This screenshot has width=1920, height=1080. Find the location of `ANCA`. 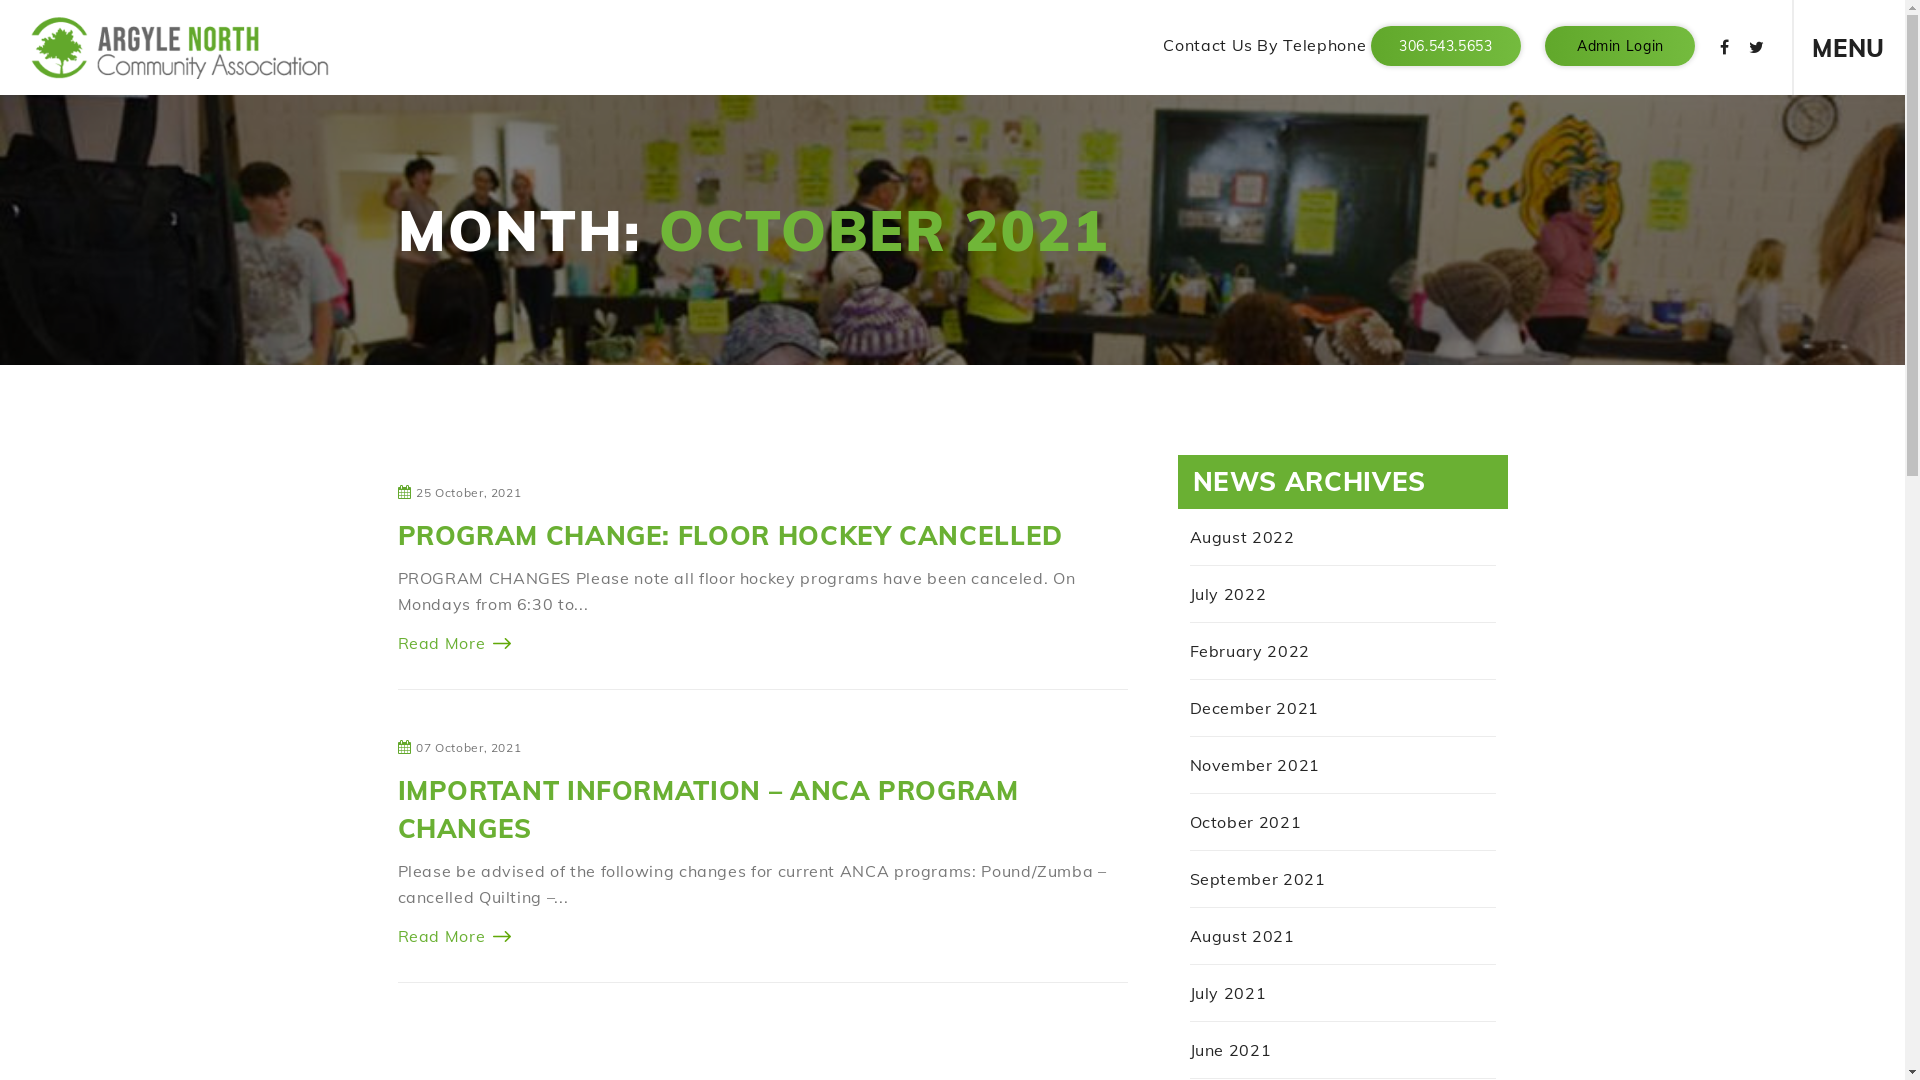

ANCA is located at coordinates (180, 47).